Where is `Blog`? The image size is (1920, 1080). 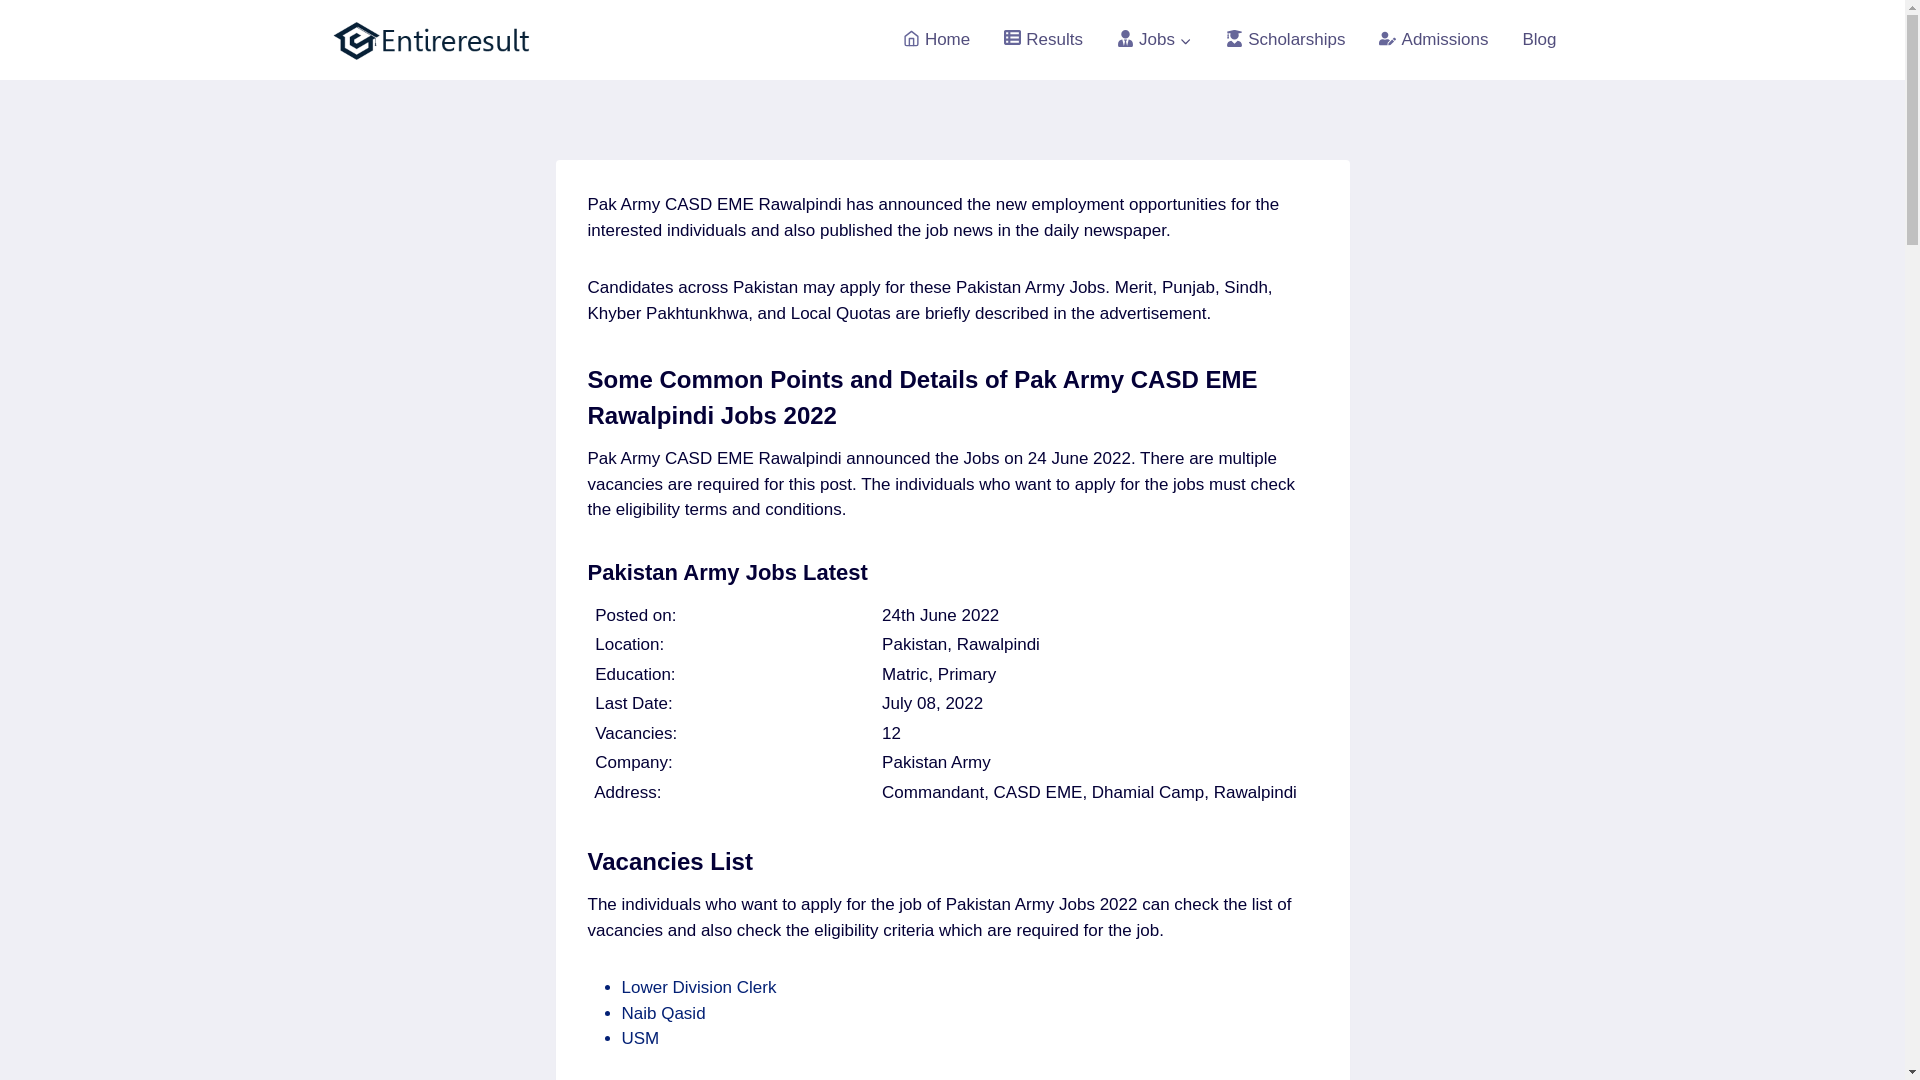
Blog is located at coordinates (1538, 40).